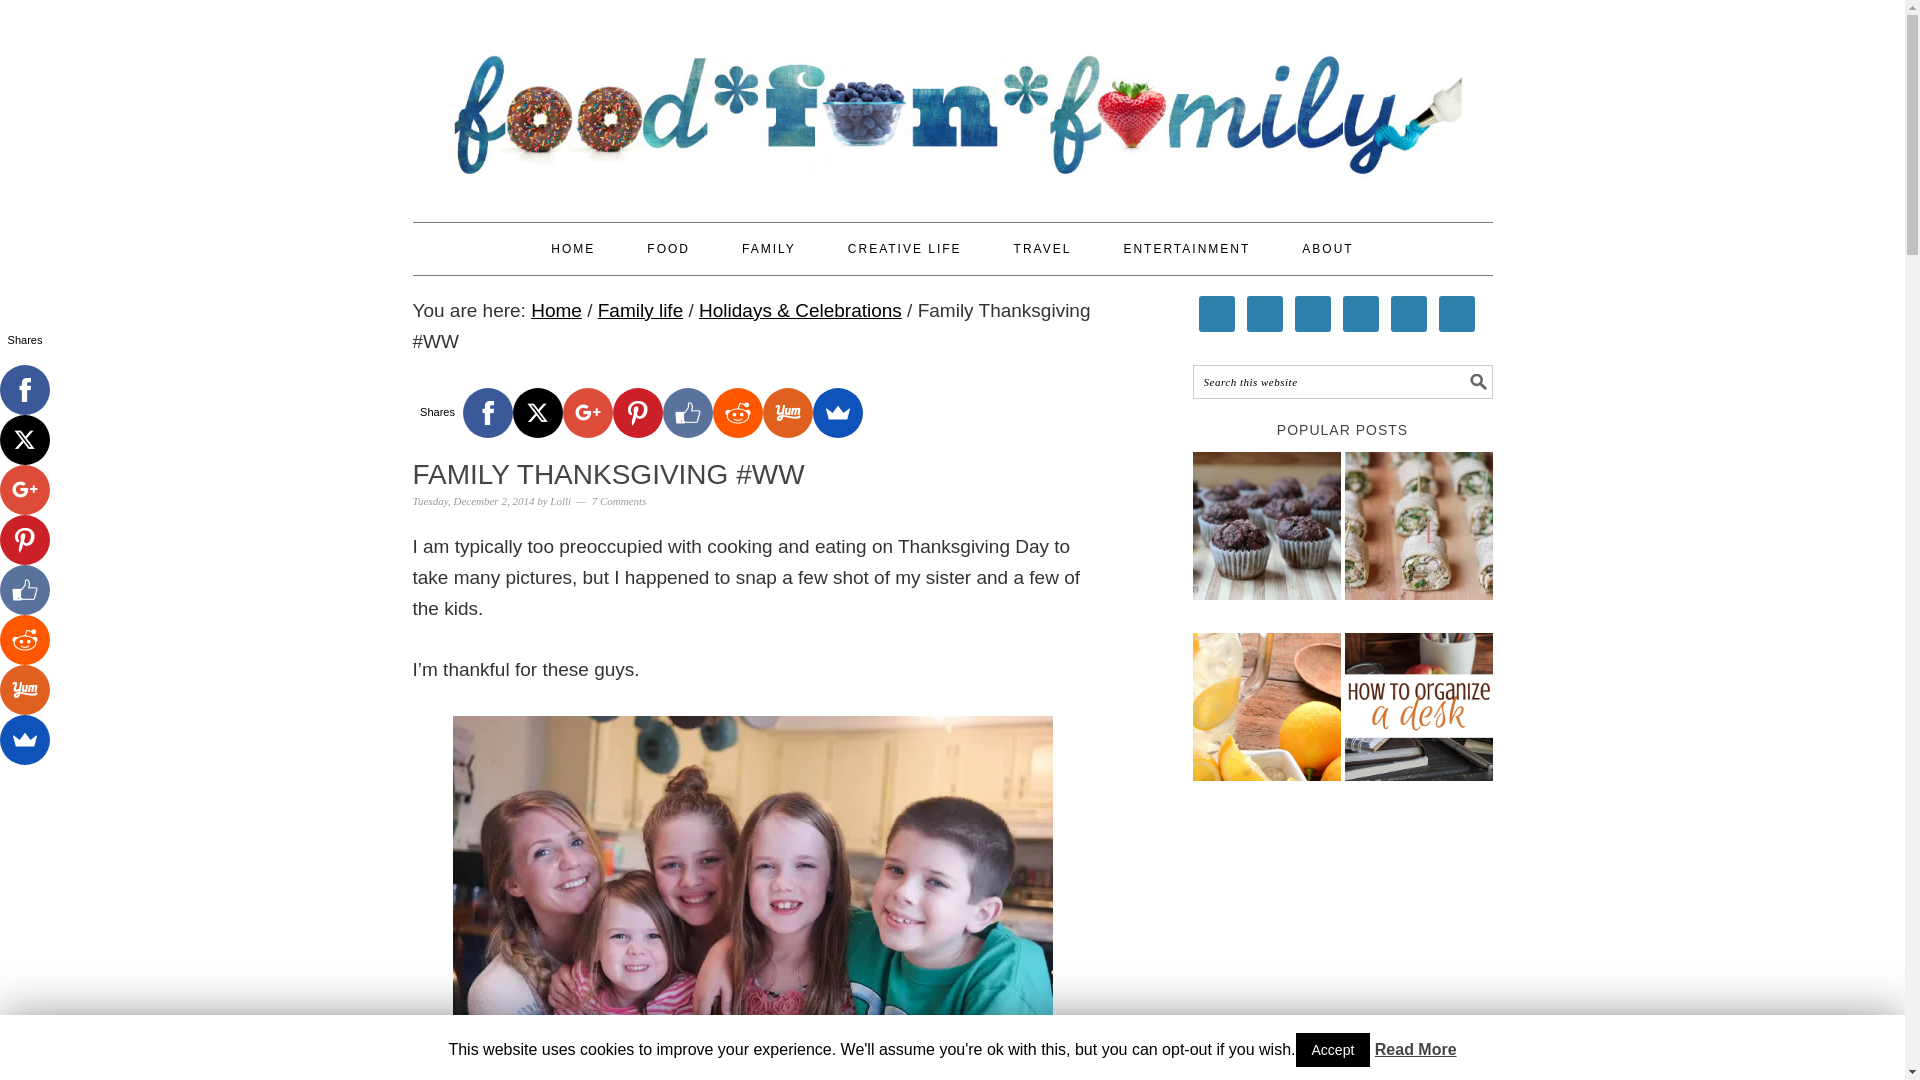  I want to click on Reddit, so click(737, 412).